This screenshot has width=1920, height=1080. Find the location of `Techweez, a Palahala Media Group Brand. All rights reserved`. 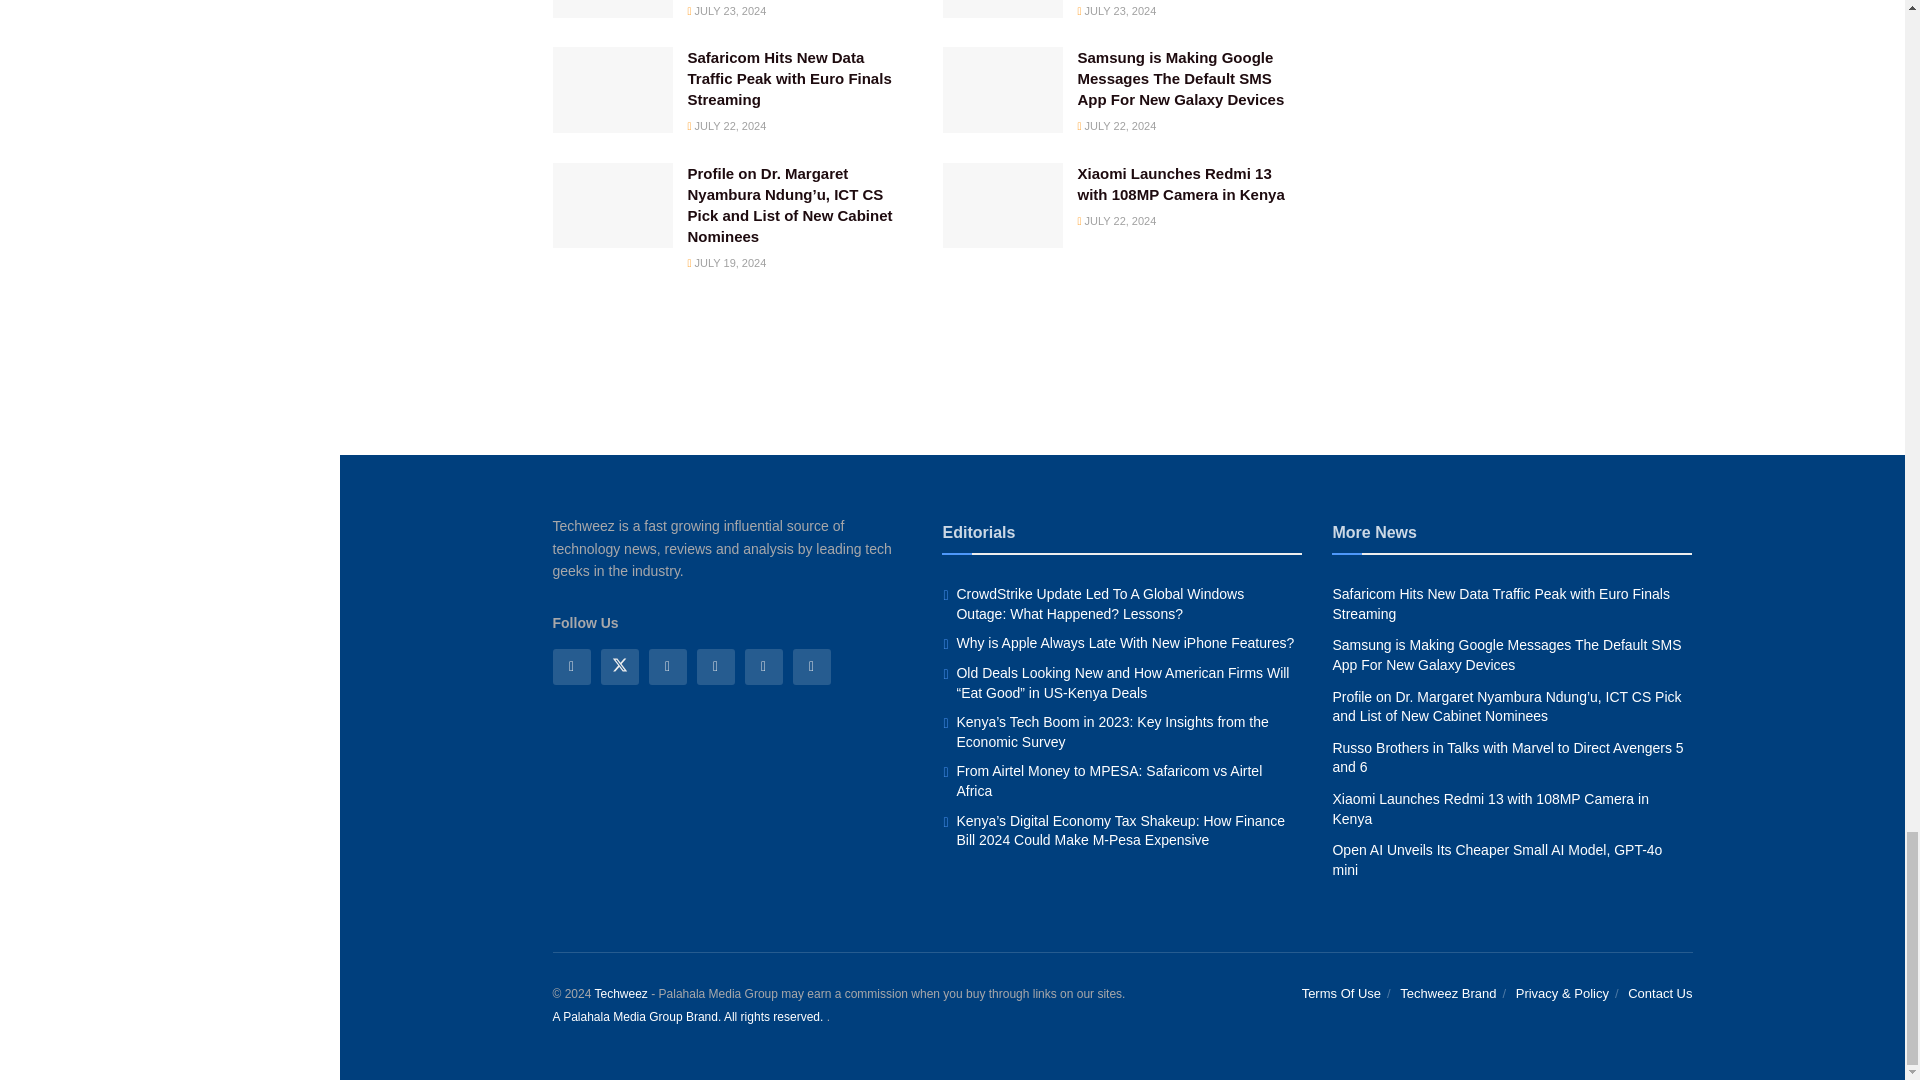

Techweez, a Palahala Media Group Brand. All rights reserved is located at coordinates (620, 994).